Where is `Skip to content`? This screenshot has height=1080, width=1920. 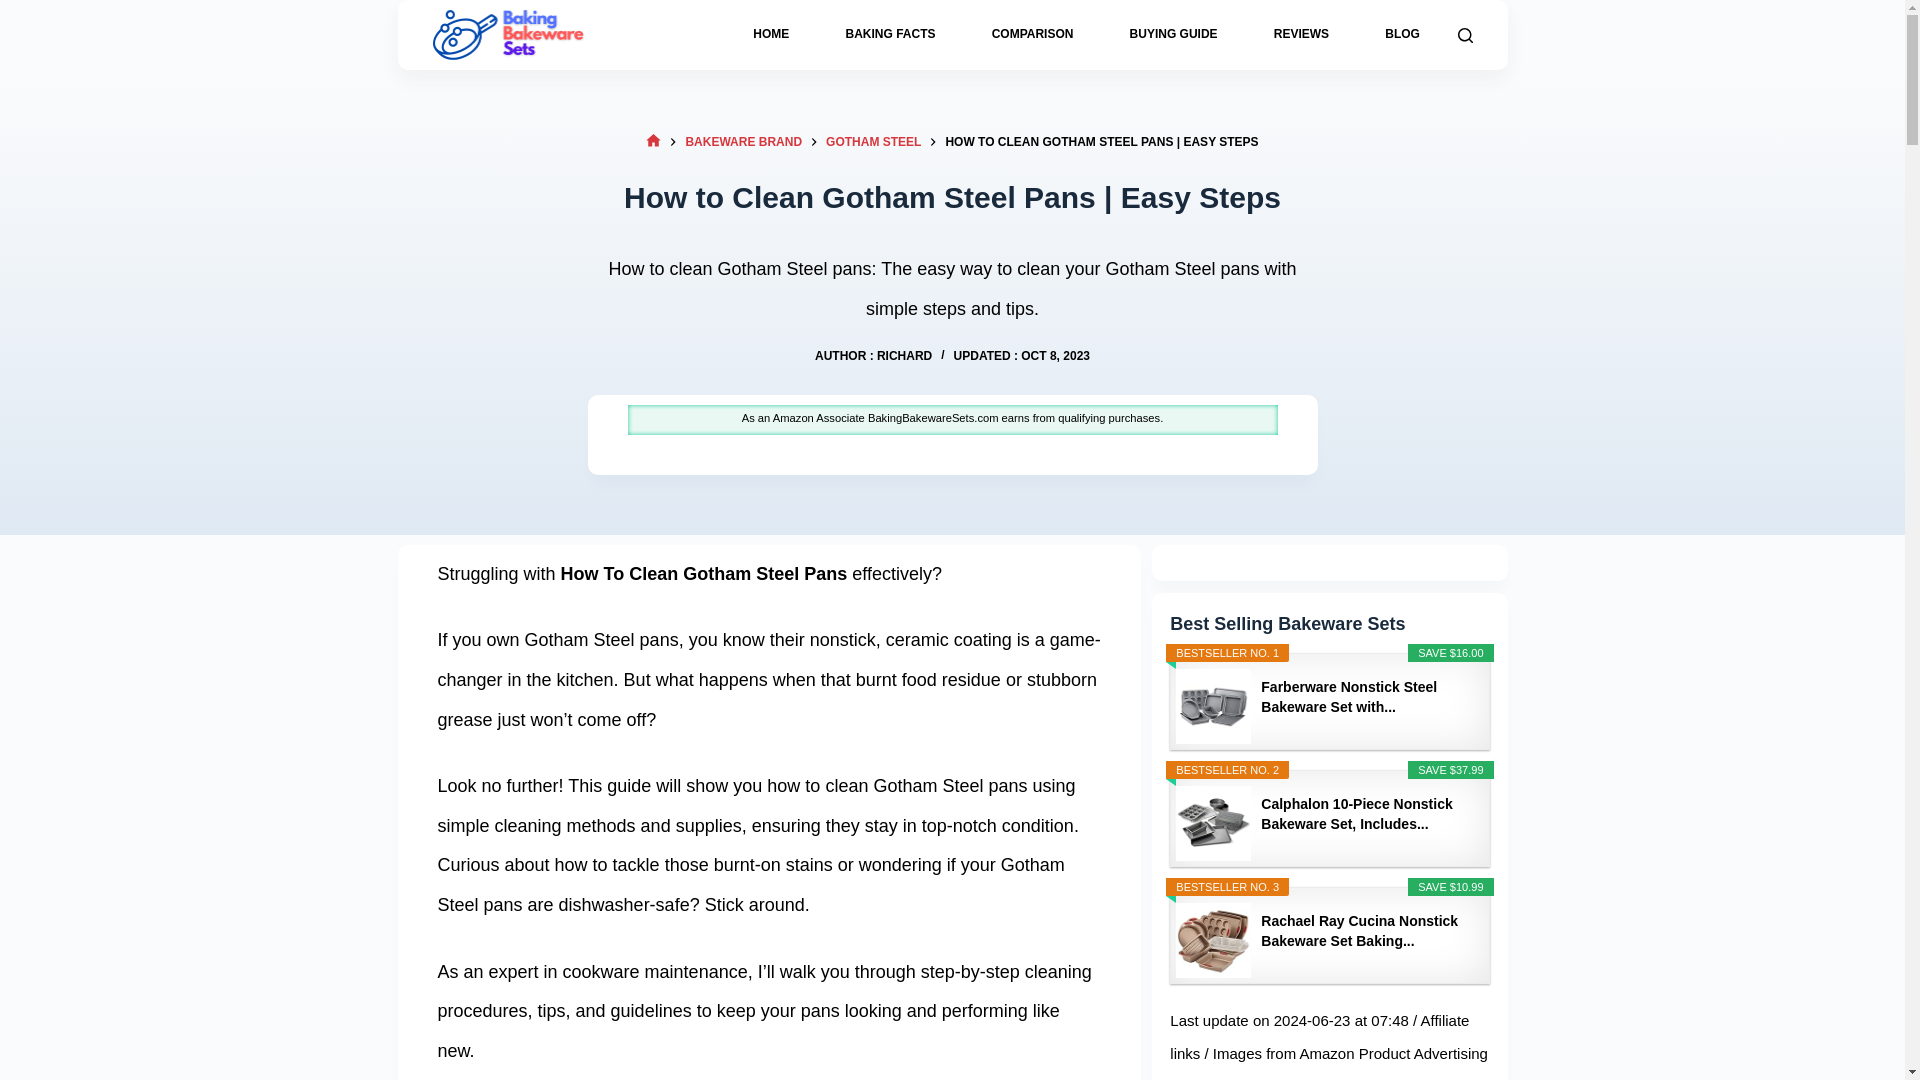 Skip to content is located at coordinates (20, 10).